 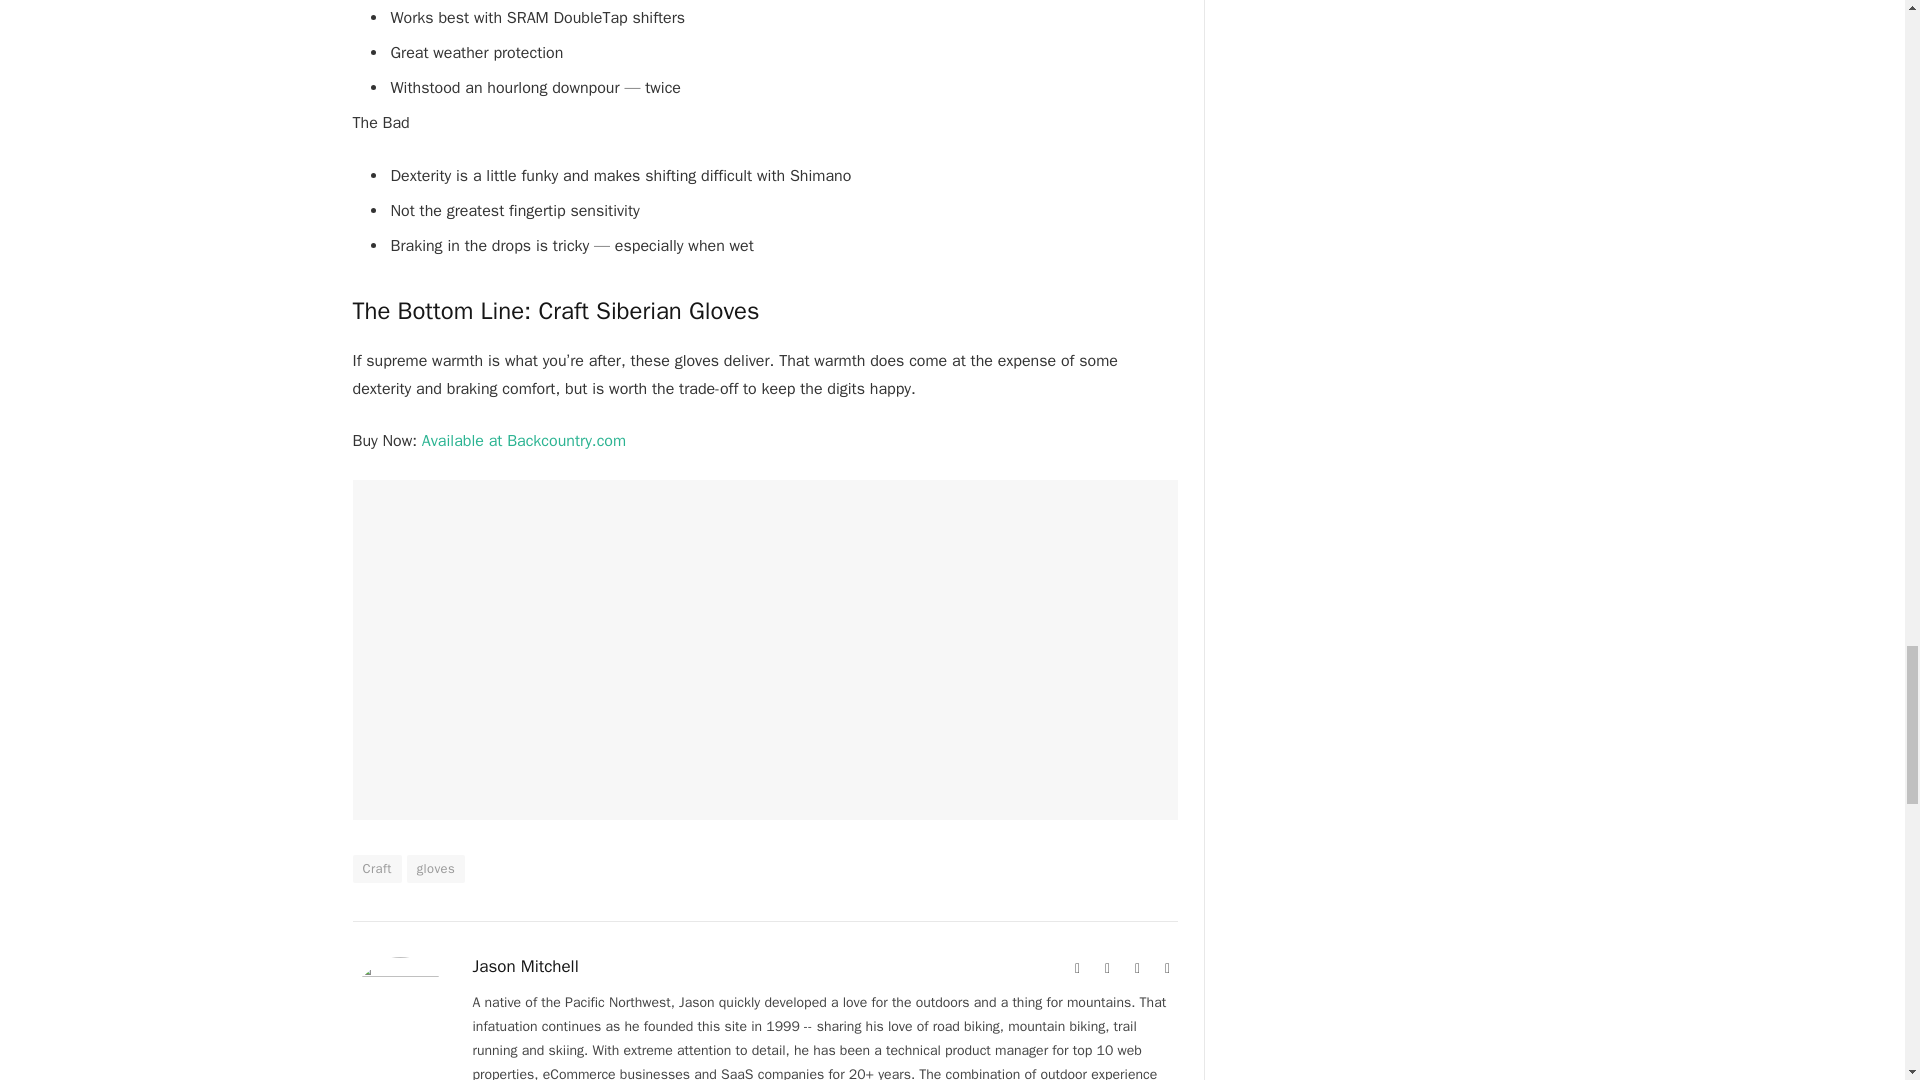 What do you see at coordinates (436, 869) in the screenshot?
I see `gloves` at bounding box center [436, 869].